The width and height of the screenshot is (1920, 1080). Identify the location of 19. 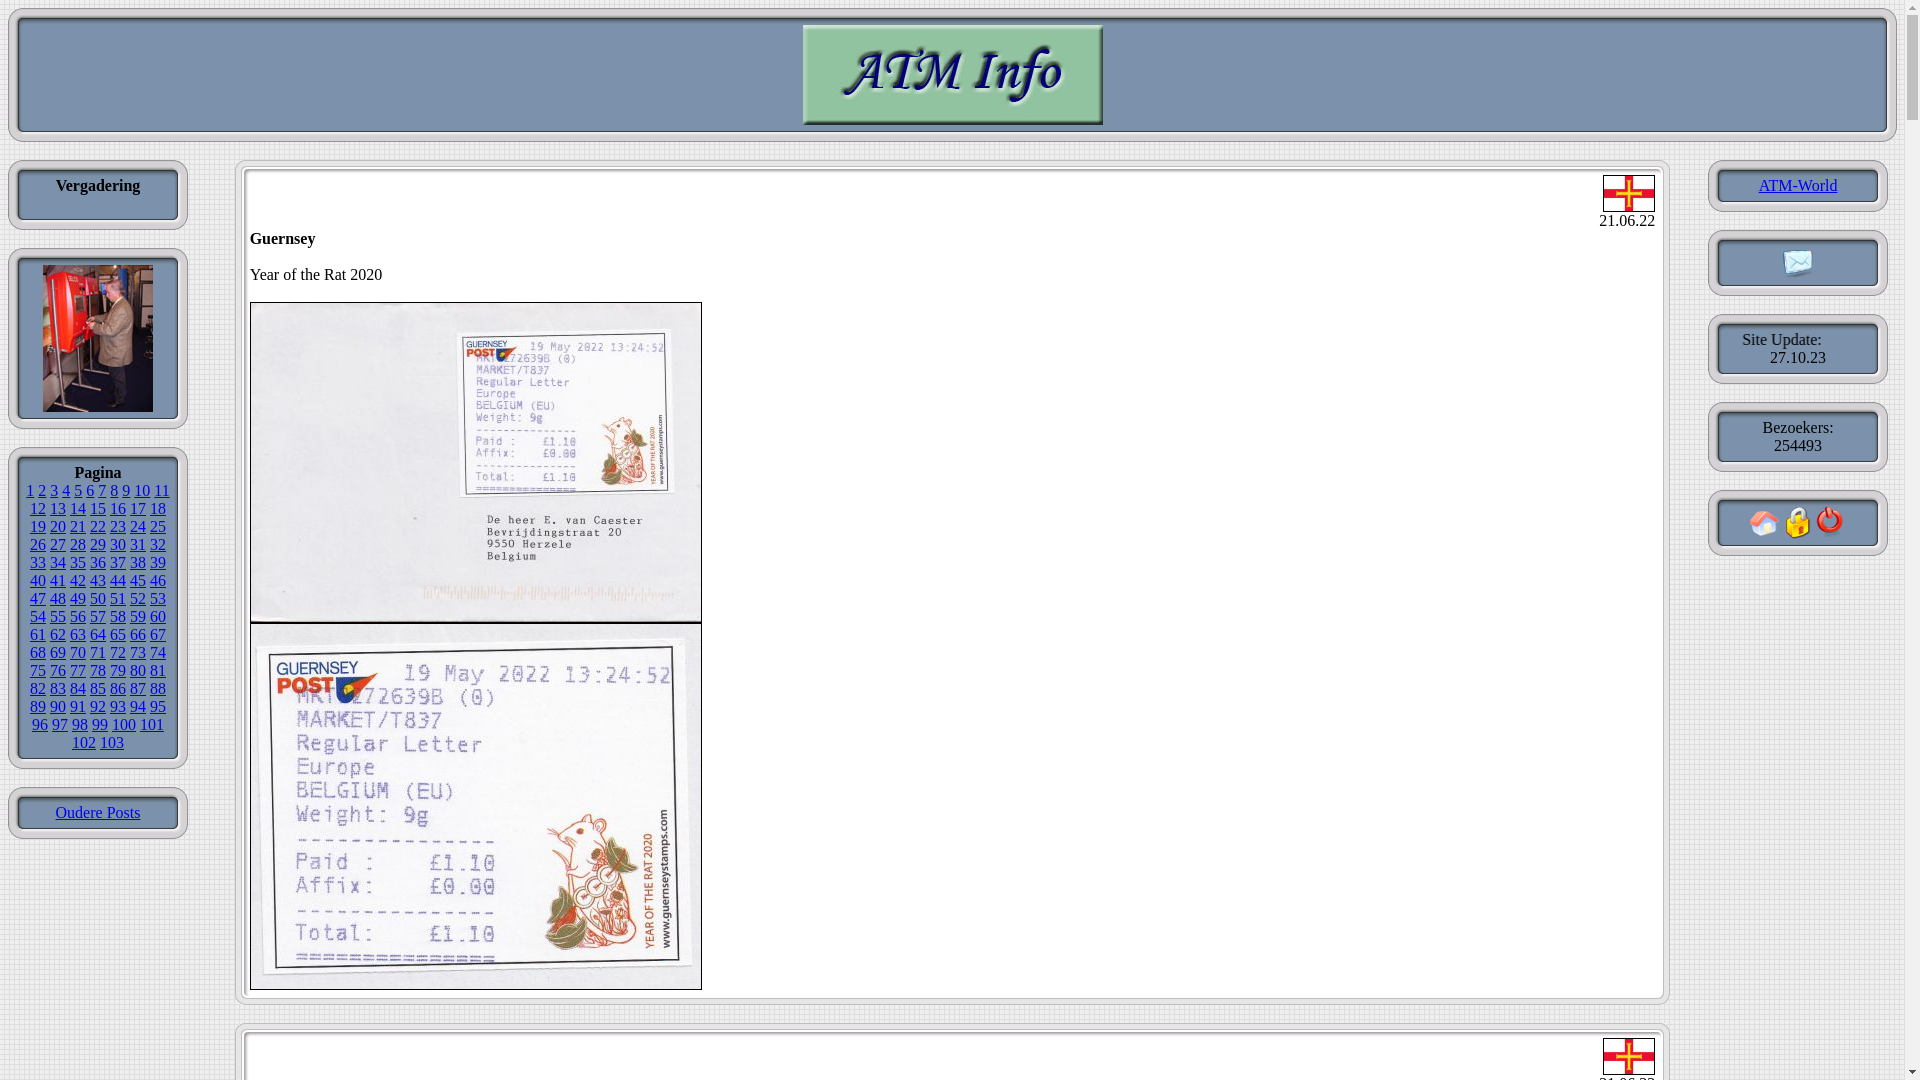
(38, 526).